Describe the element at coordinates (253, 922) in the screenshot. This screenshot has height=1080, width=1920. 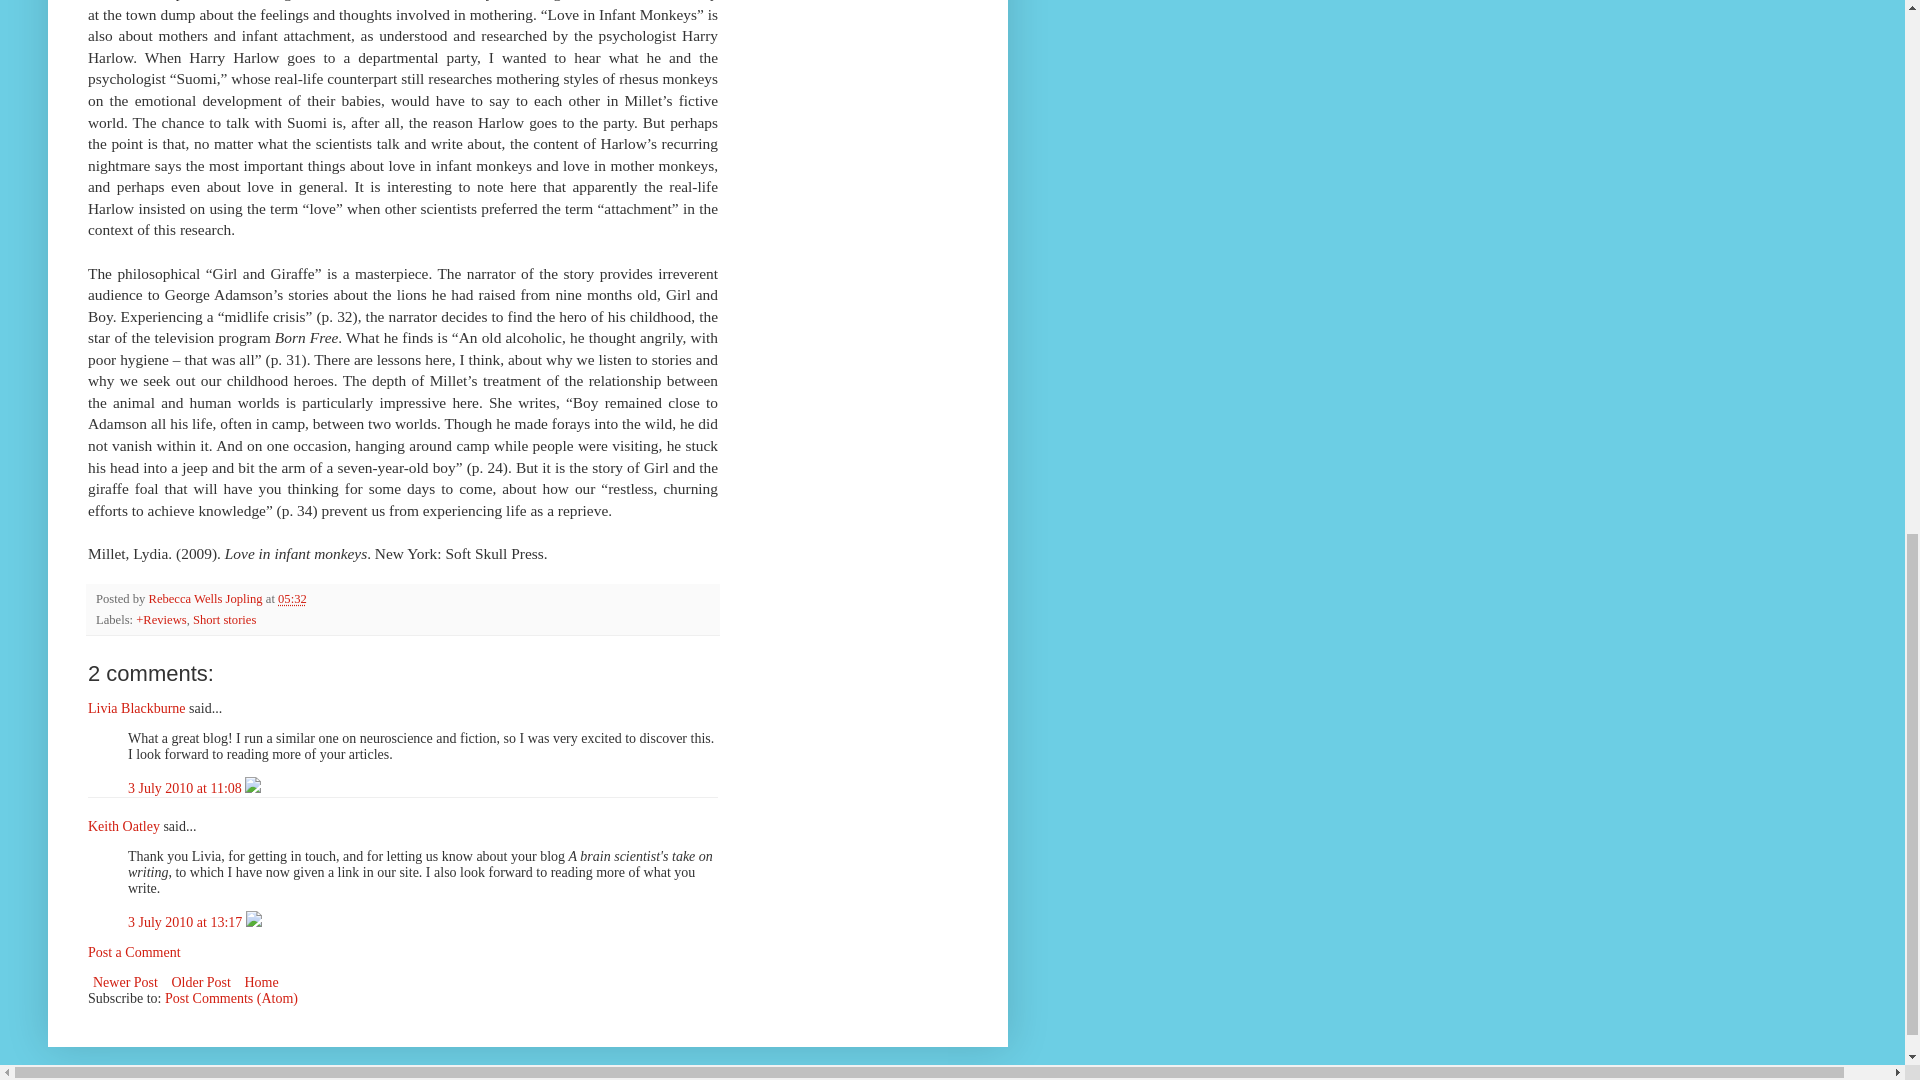
I see `Delete Comment` at that location.